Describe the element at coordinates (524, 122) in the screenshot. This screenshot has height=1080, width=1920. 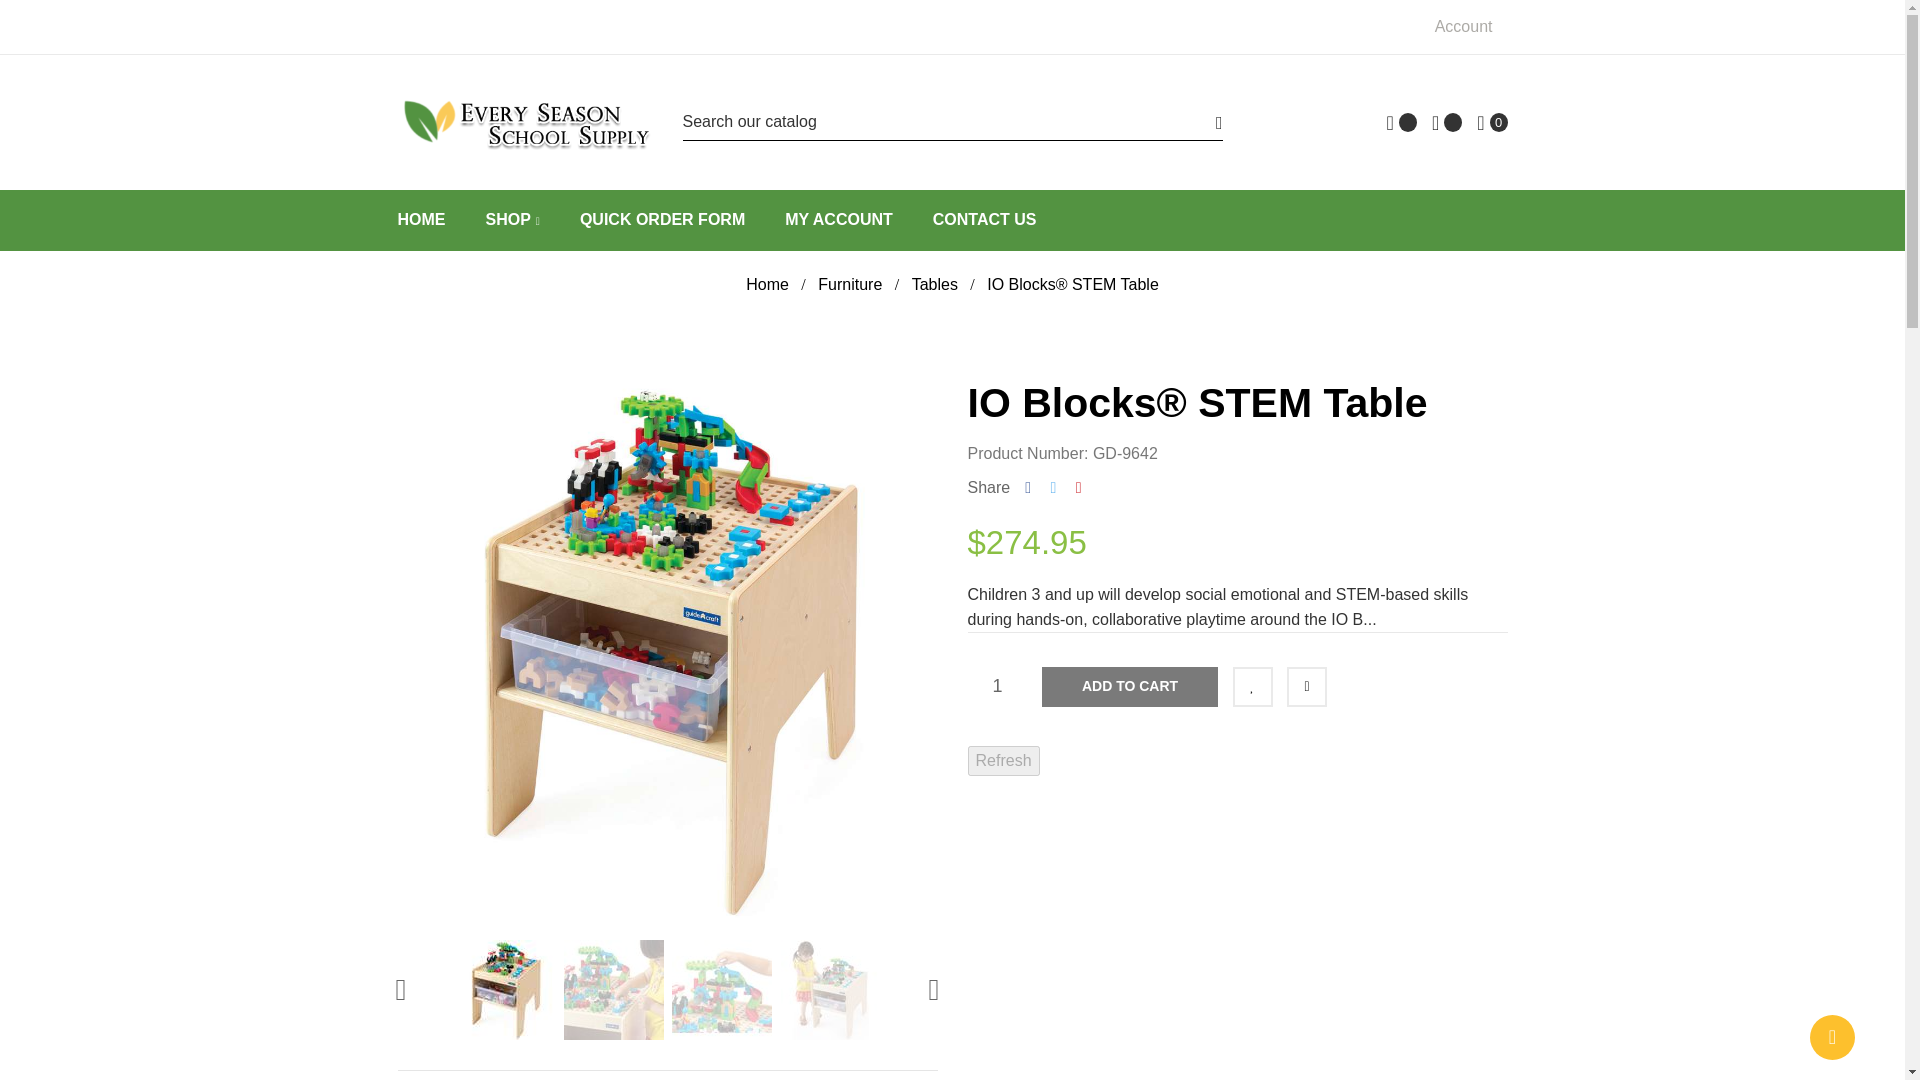
I see `Every Season School Supply` at that location.